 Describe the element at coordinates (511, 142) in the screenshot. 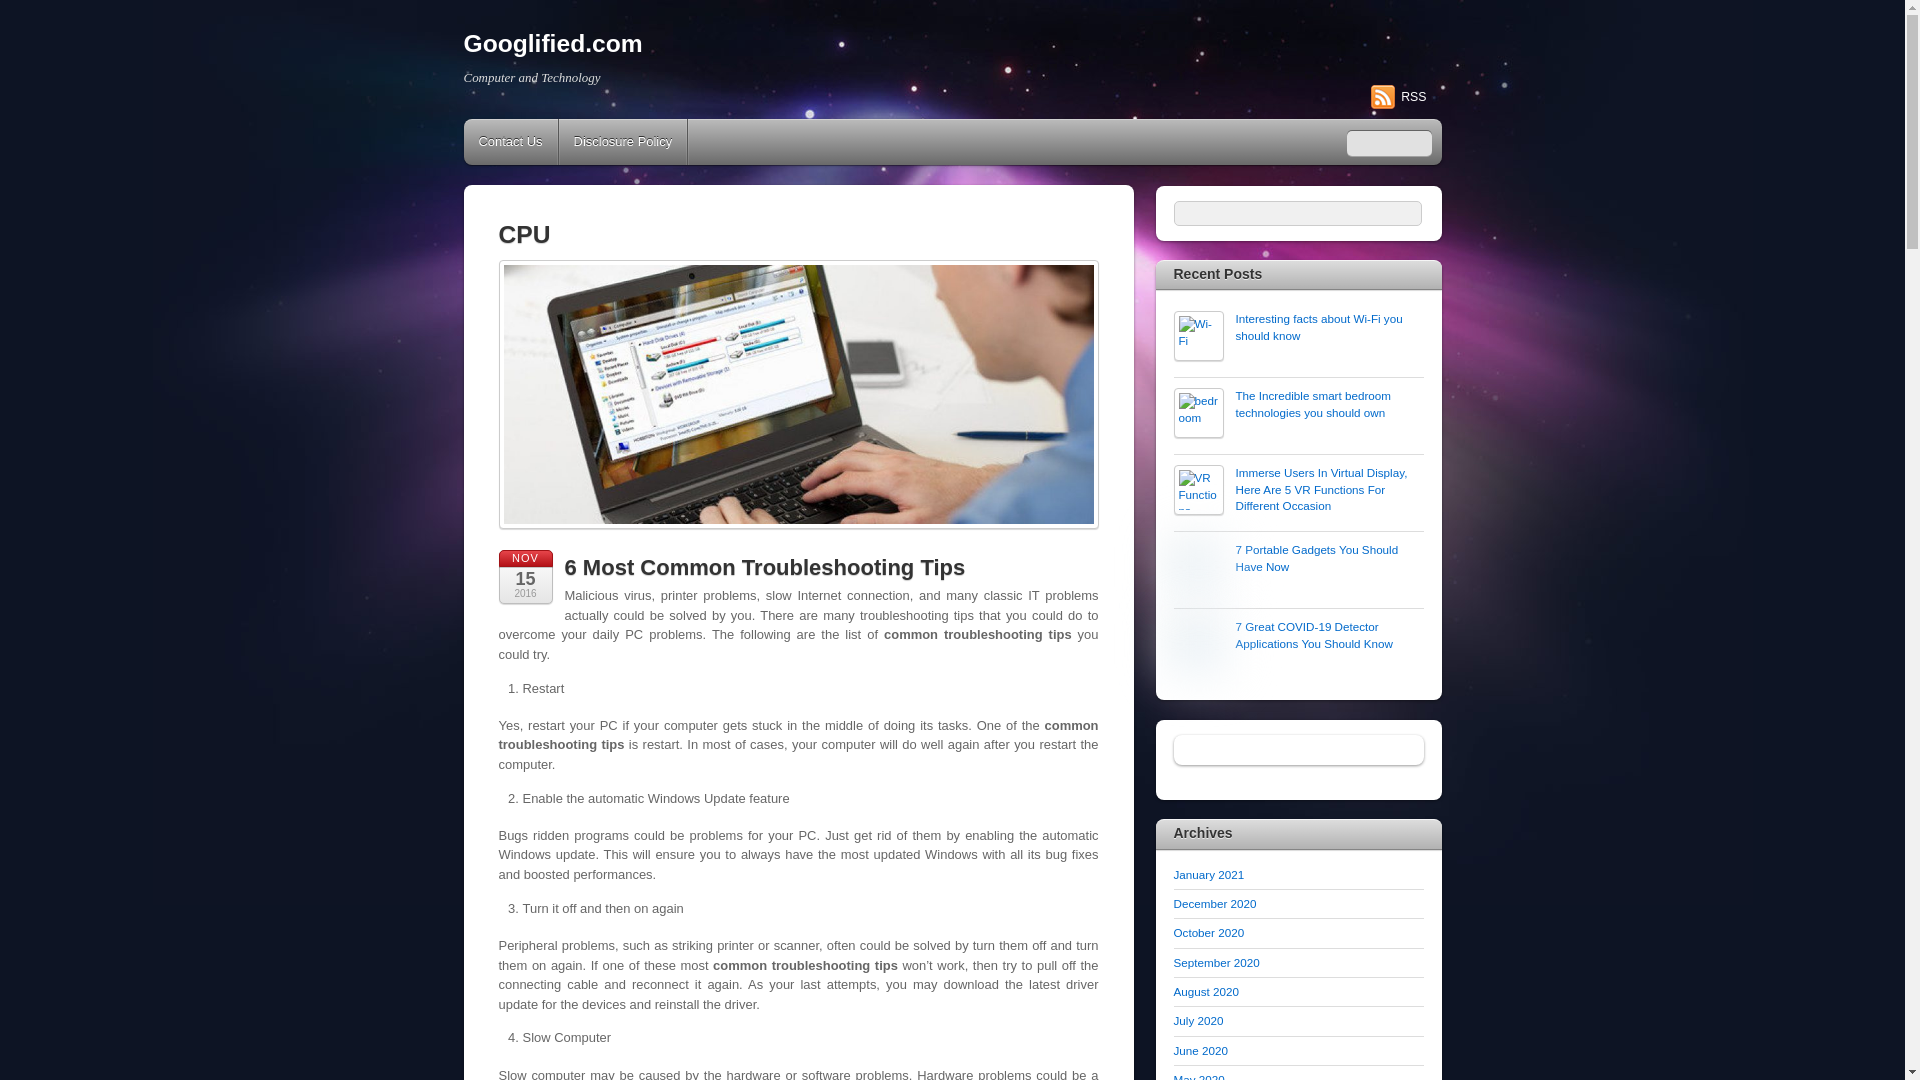

I see `Contact Us` at that location.